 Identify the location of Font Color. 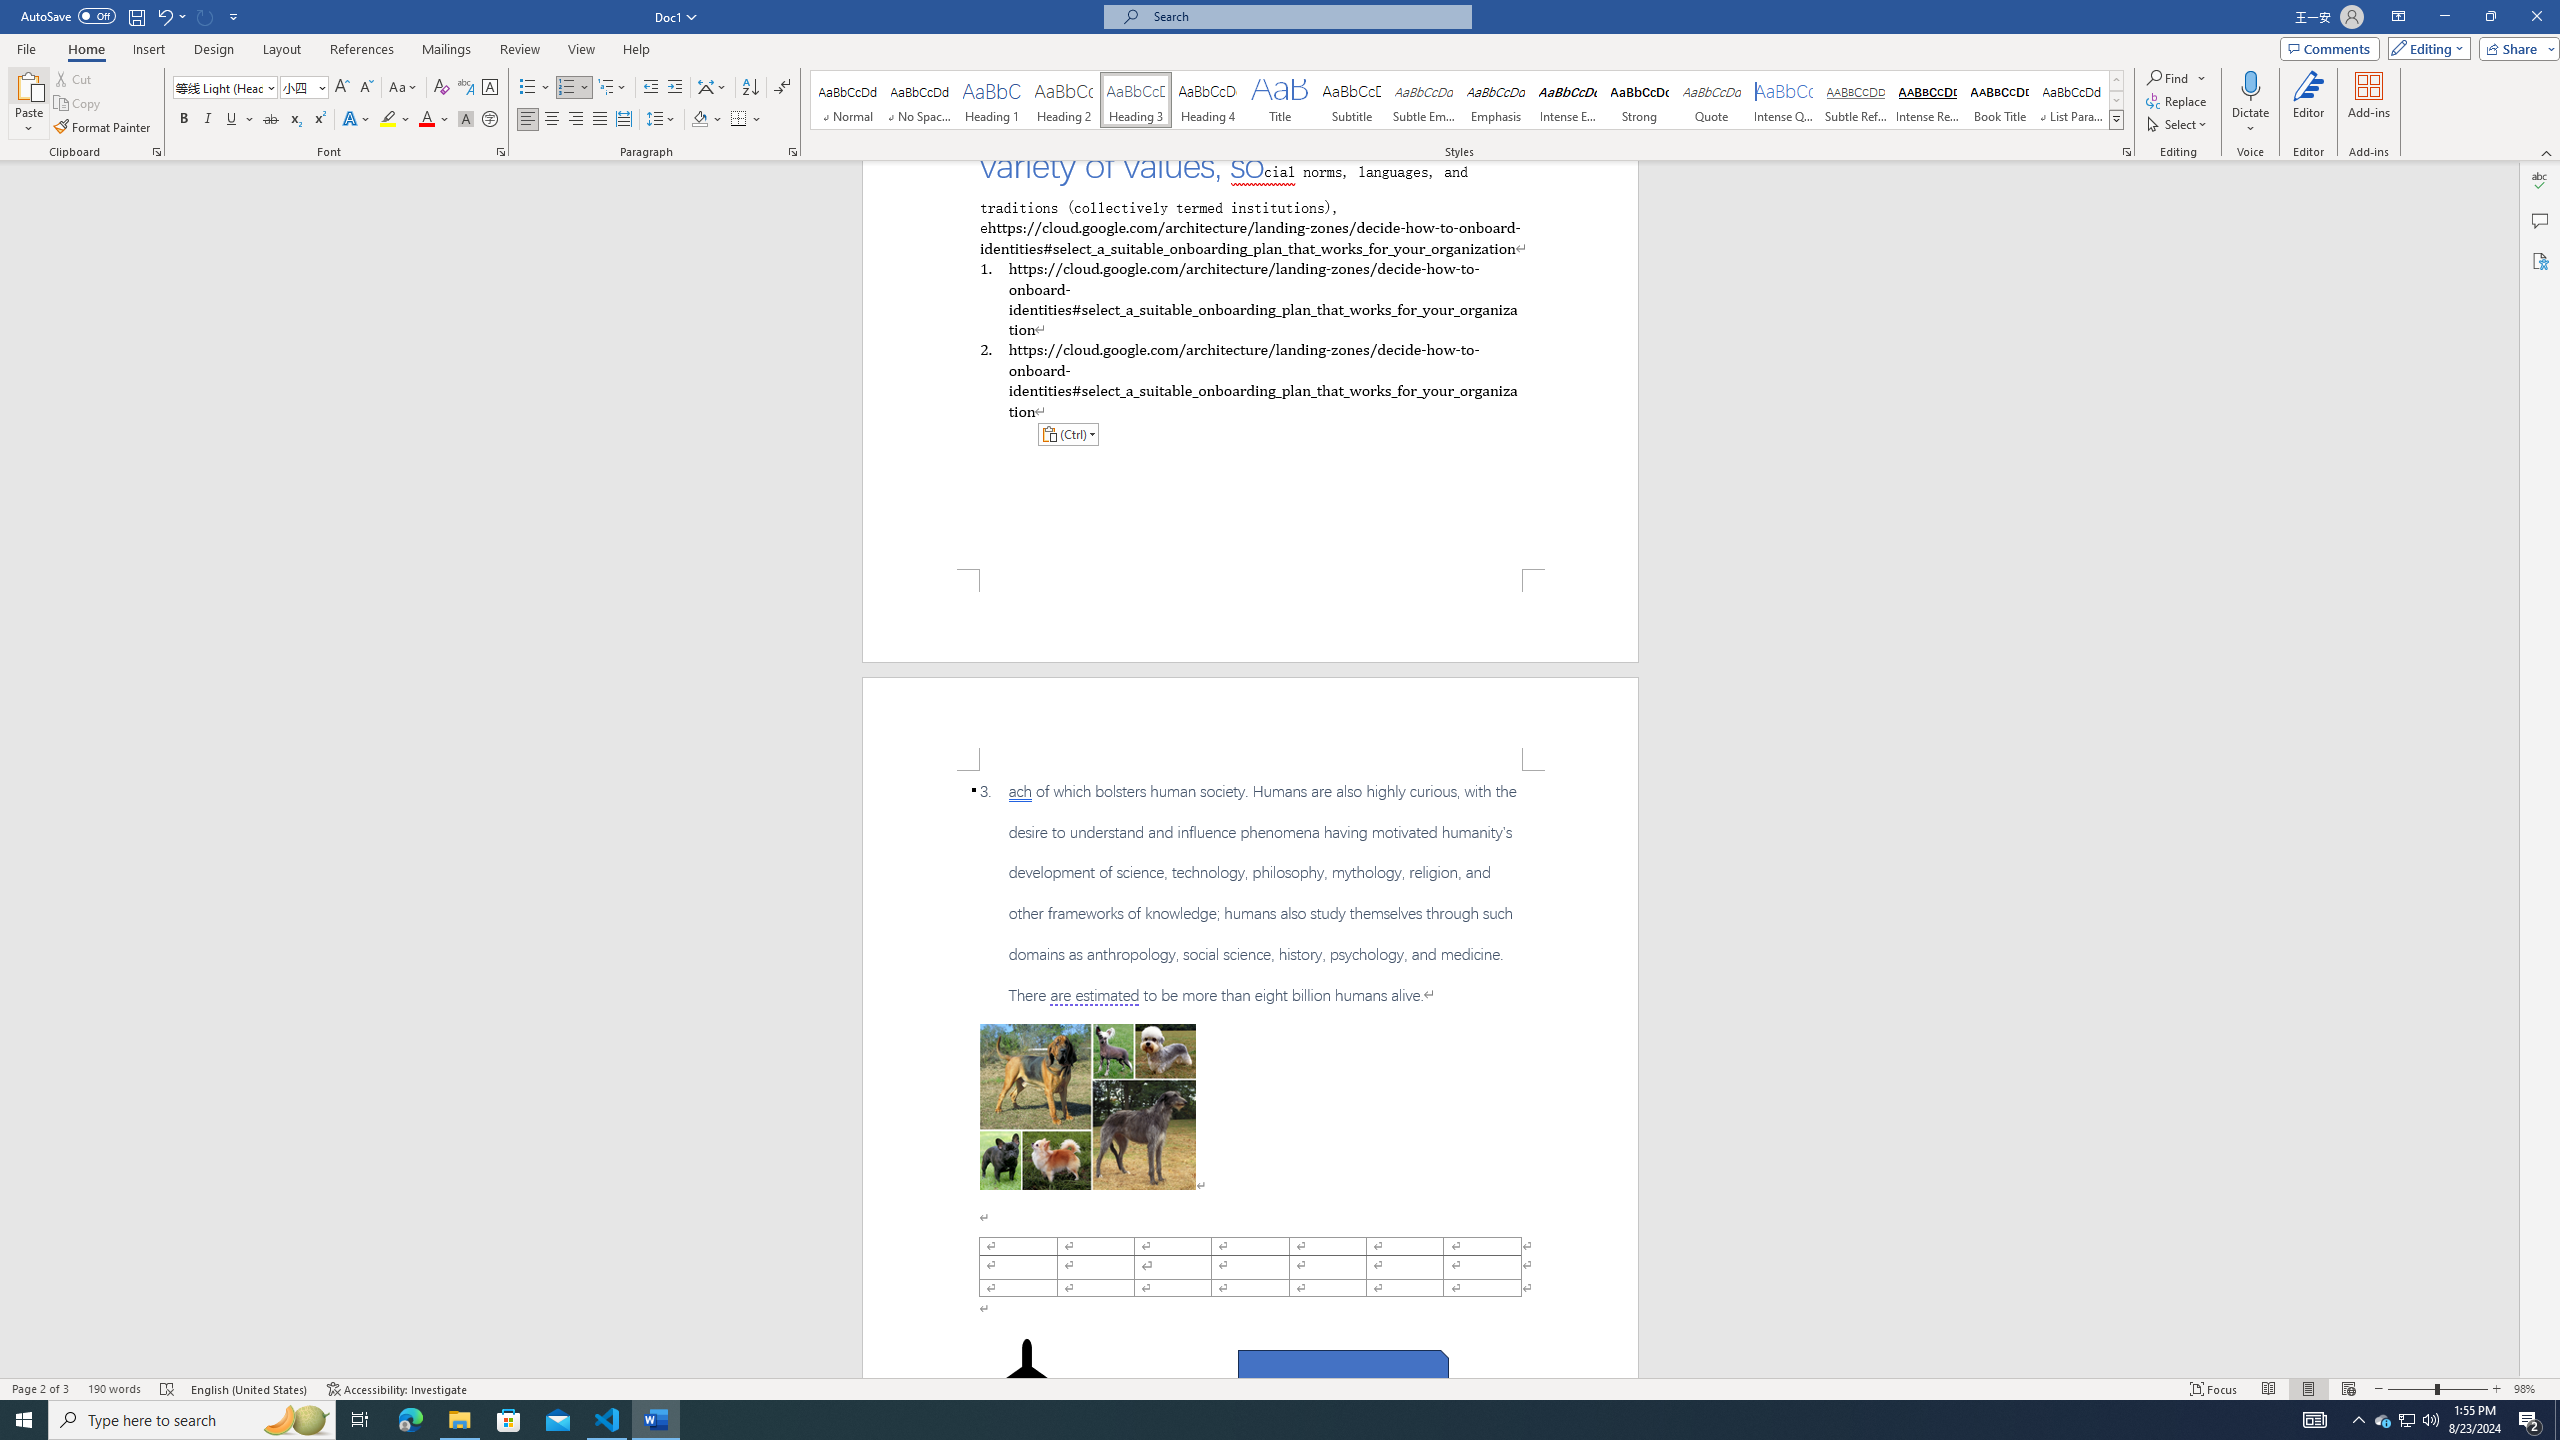
(434, 120).